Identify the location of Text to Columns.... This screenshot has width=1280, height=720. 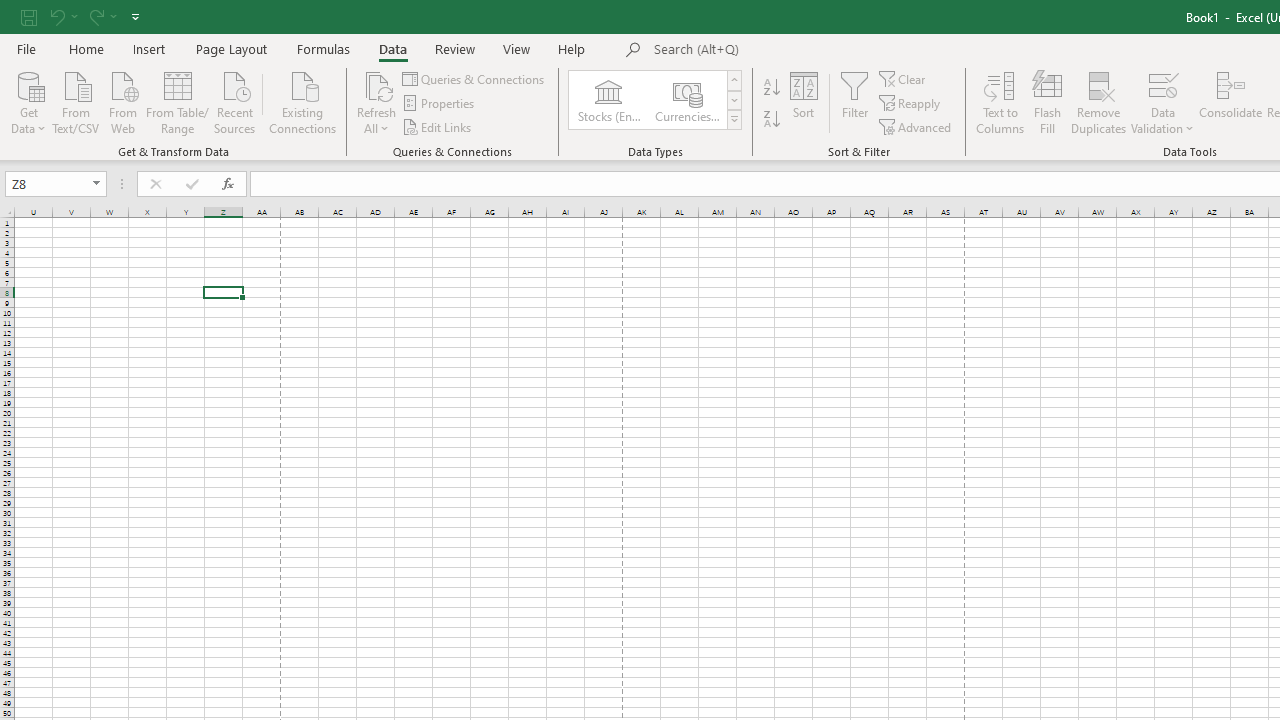
(1000, 102).